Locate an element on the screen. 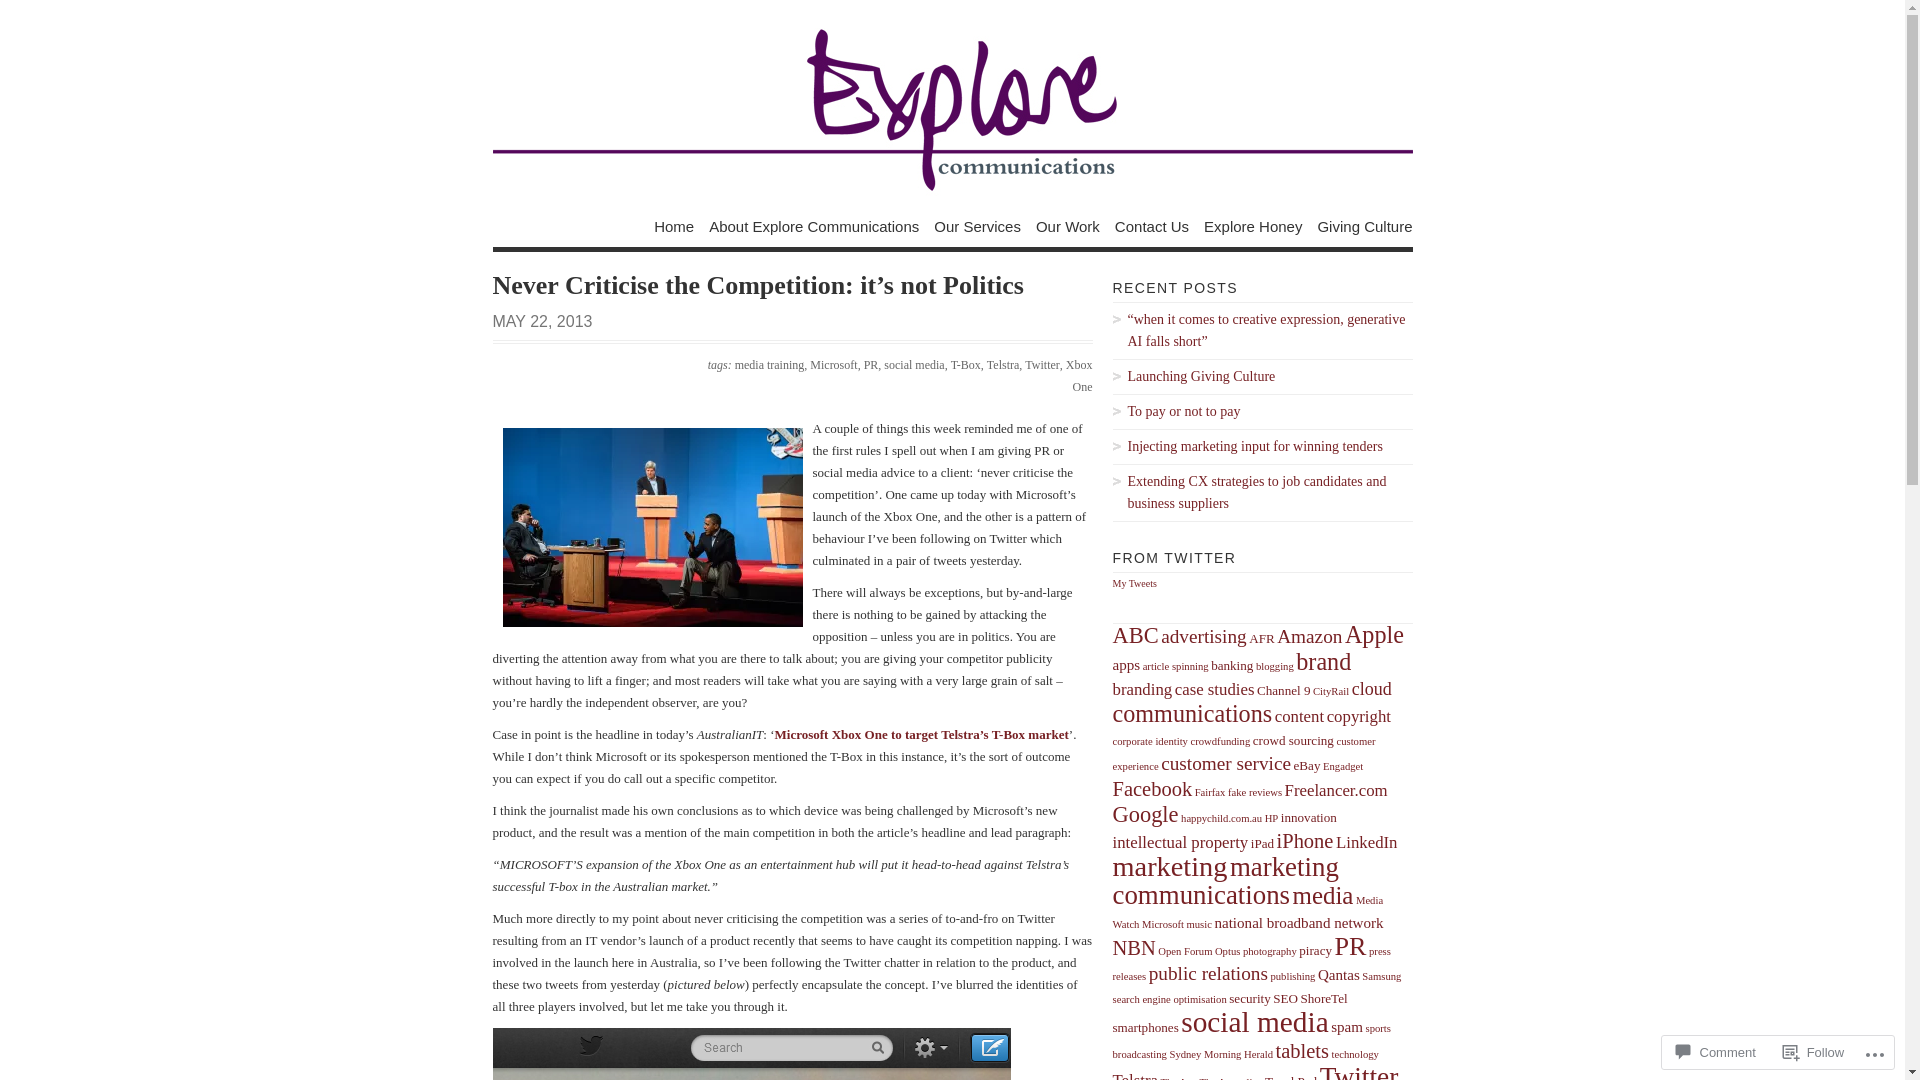  Giving Culture is located at coordinates (1364, 226).